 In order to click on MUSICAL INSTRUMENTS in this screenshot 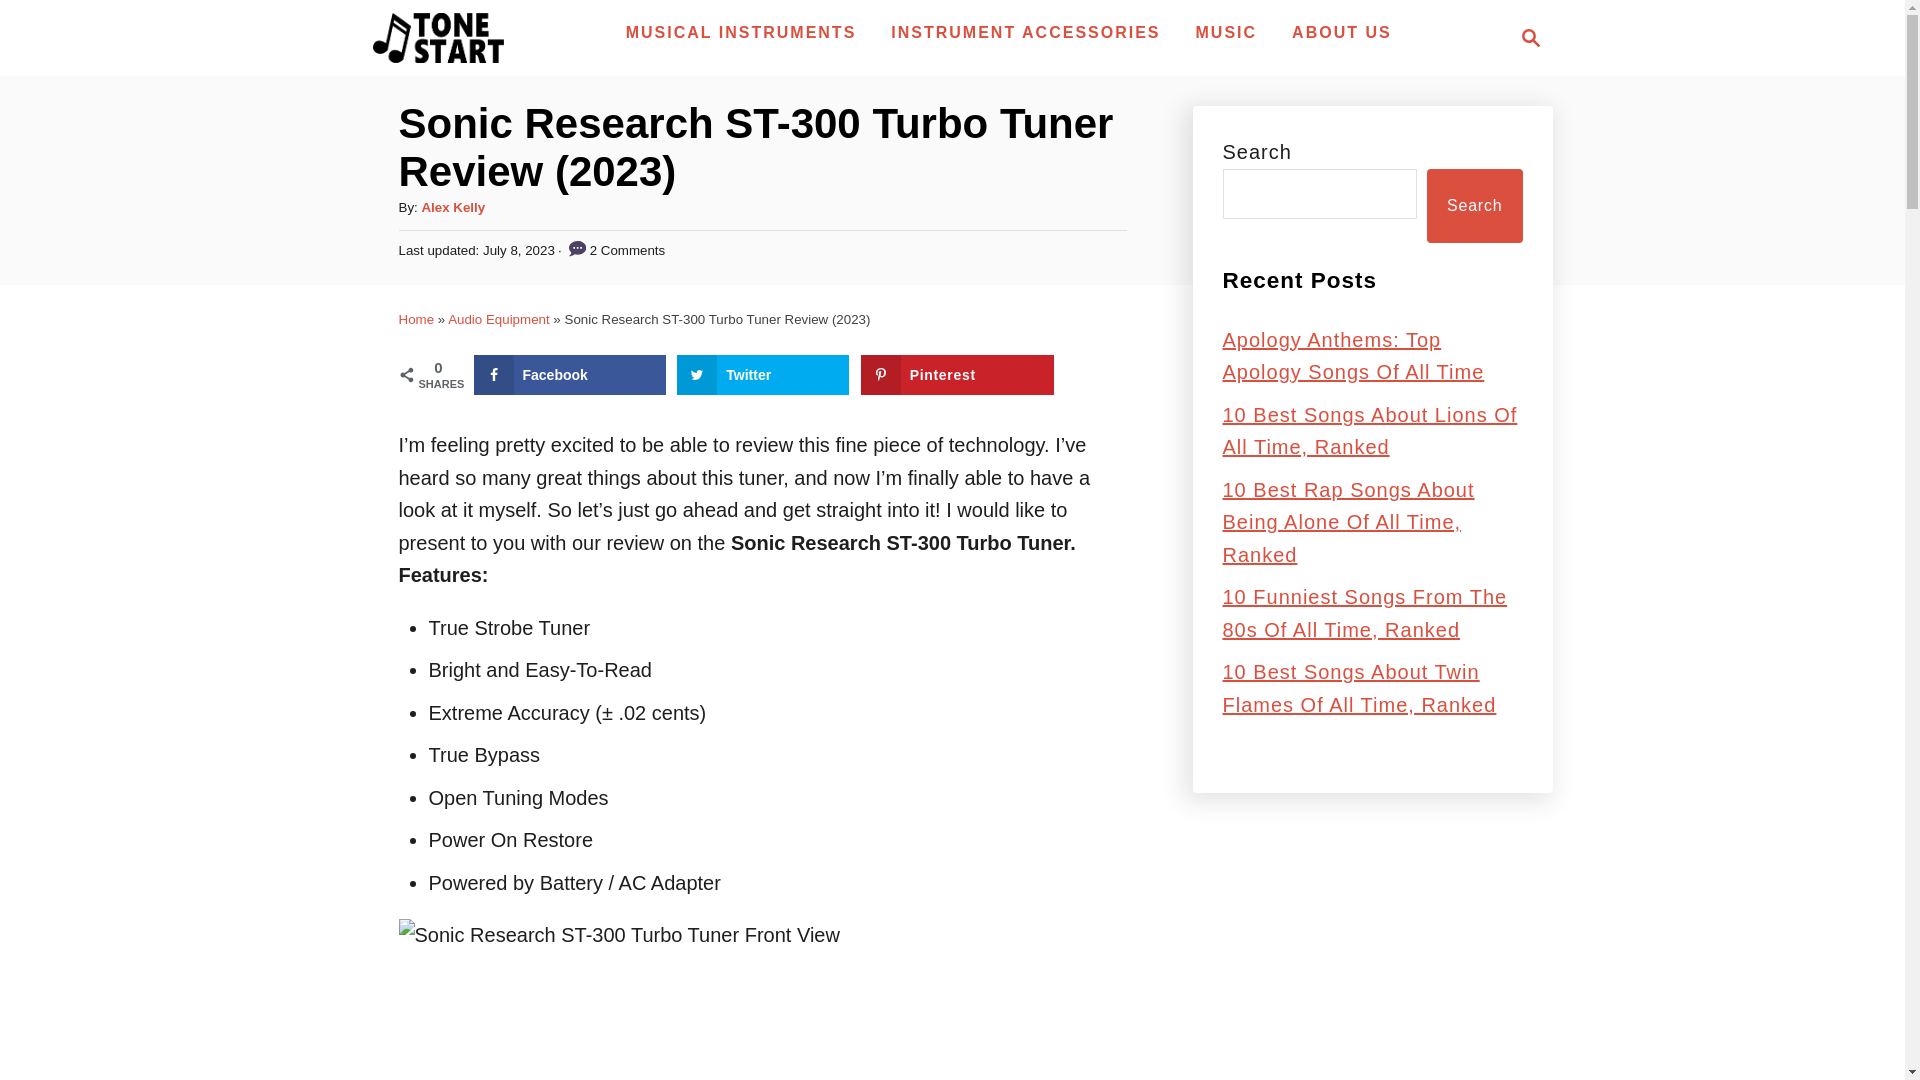, I will do `click(742, 32)`.